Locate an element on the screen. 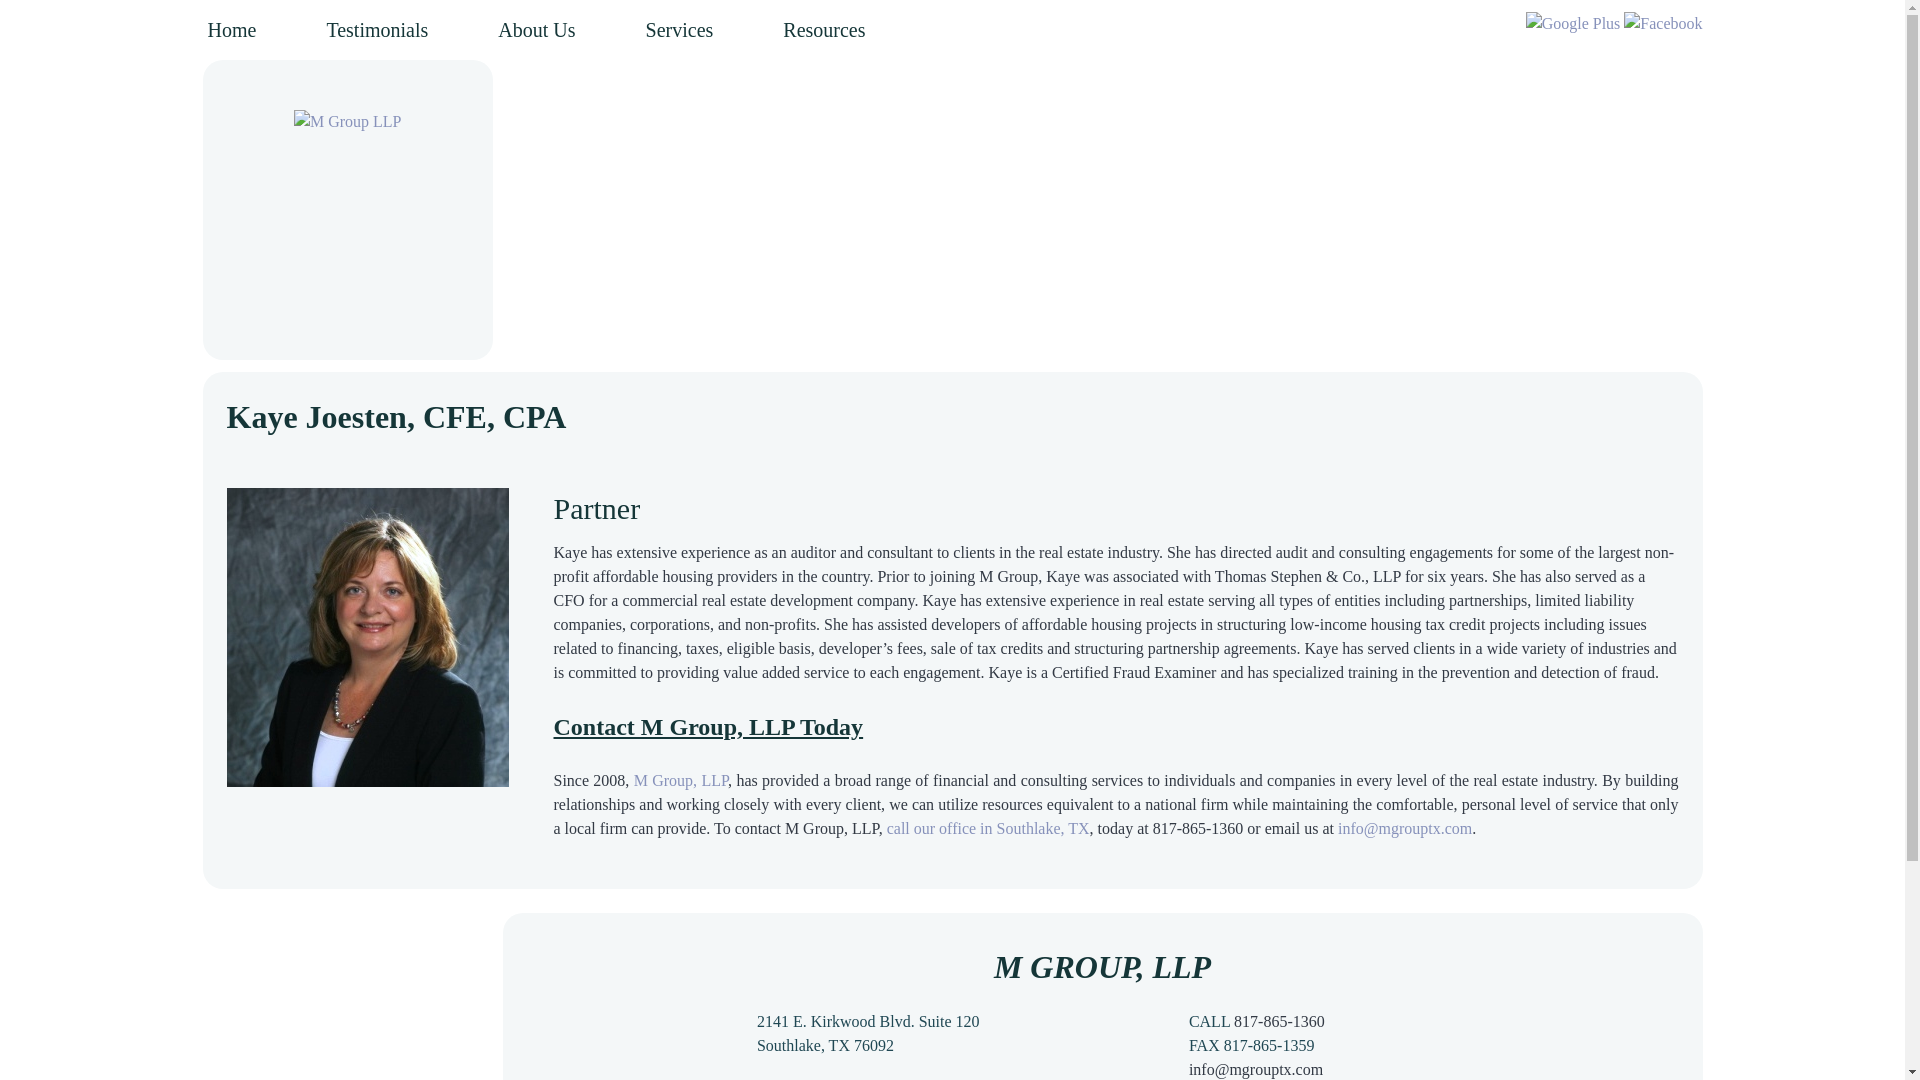 The height and width of the screenshot is (1080, 1920). Home is located at coordinates (236, 30).